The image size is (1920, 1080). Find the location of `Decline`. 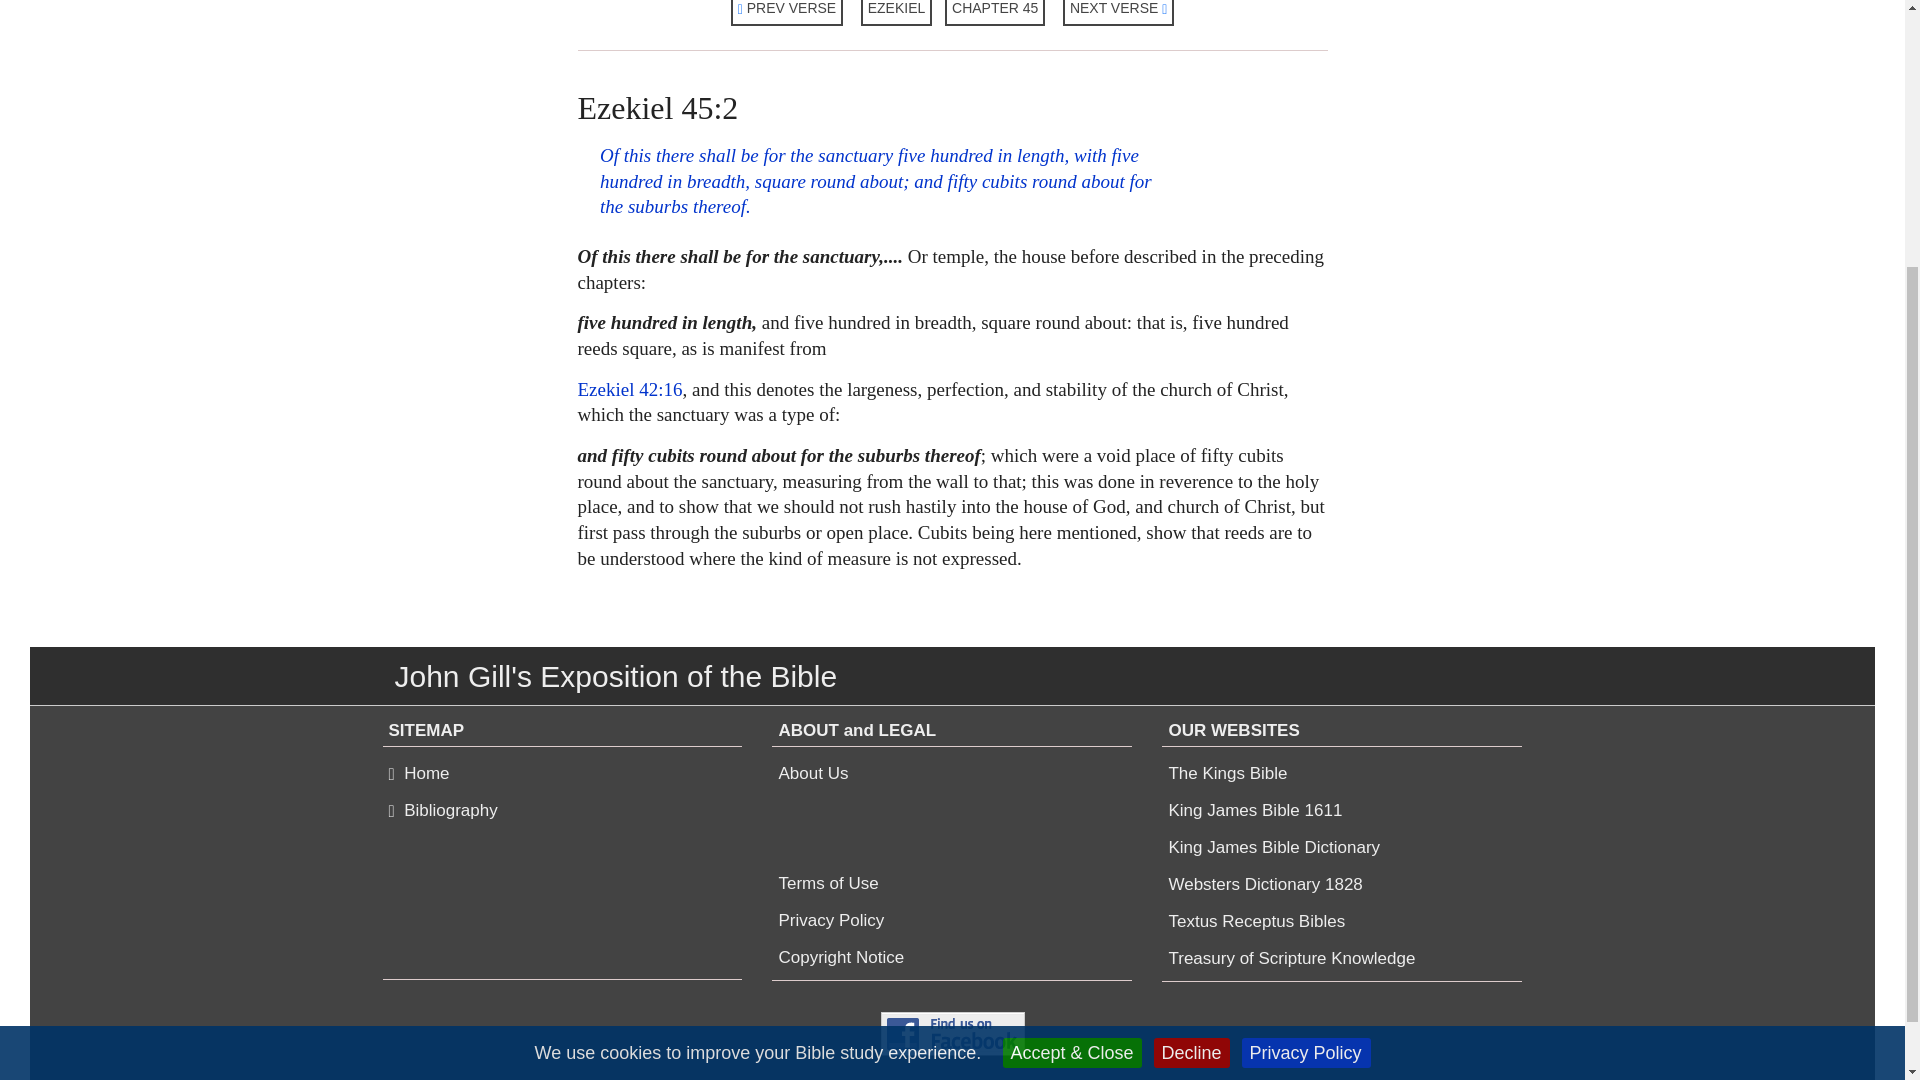

Decline is located at coordinates (1192, 692).